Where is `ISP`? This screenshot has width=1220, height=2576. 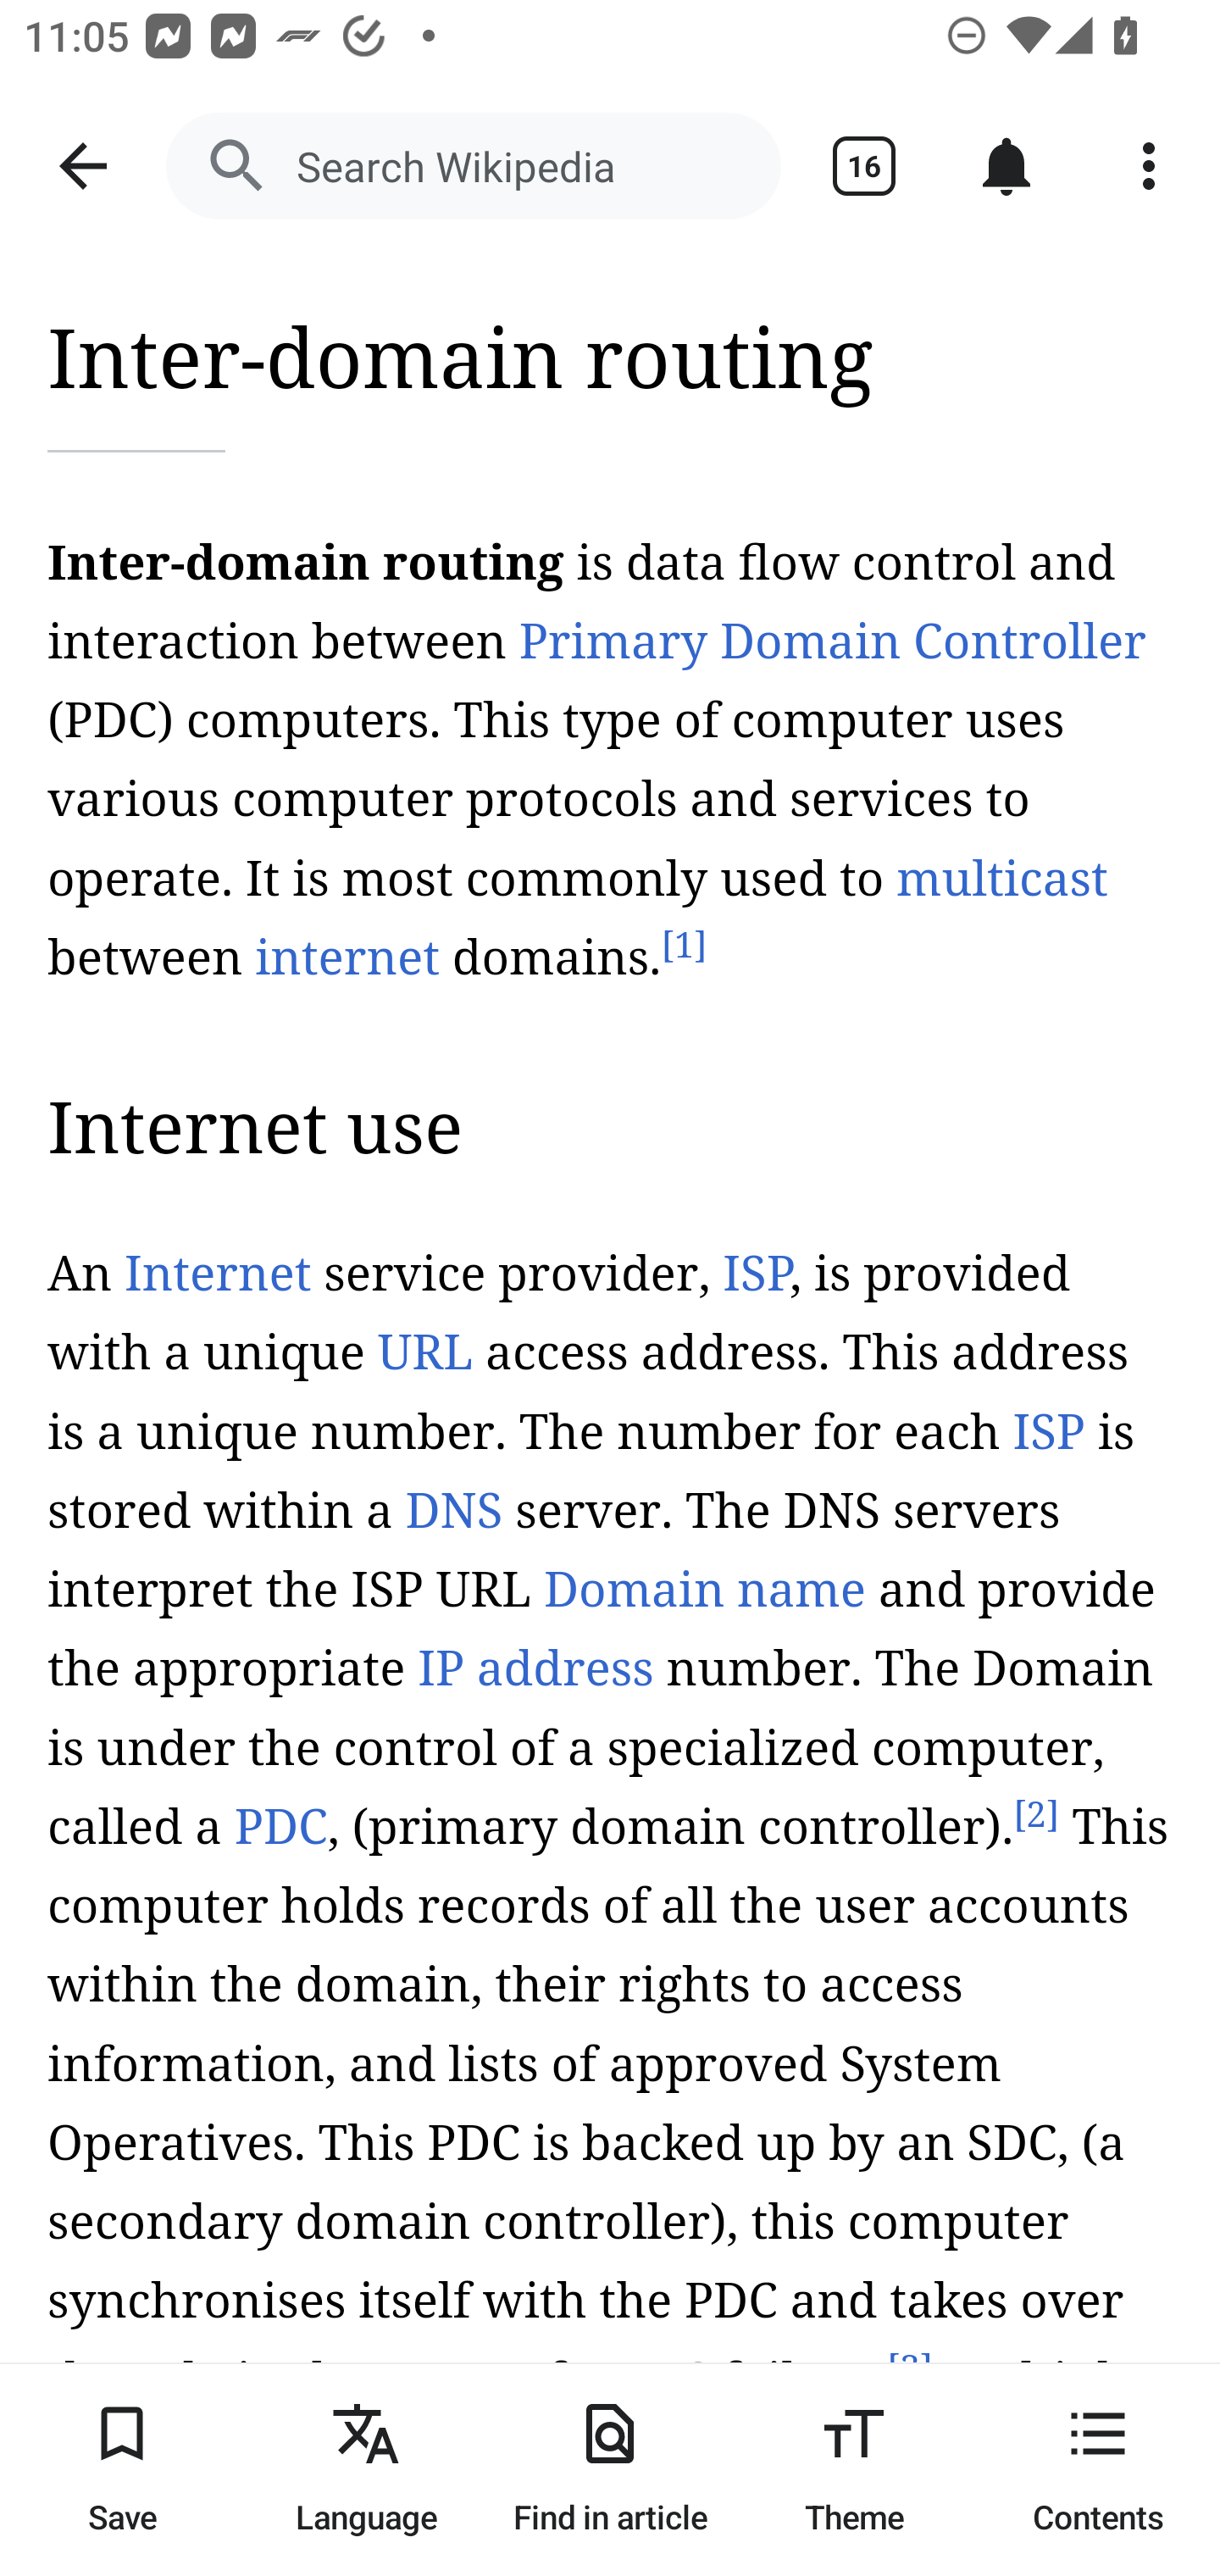 ISP is located at coordinates (756, 1276).